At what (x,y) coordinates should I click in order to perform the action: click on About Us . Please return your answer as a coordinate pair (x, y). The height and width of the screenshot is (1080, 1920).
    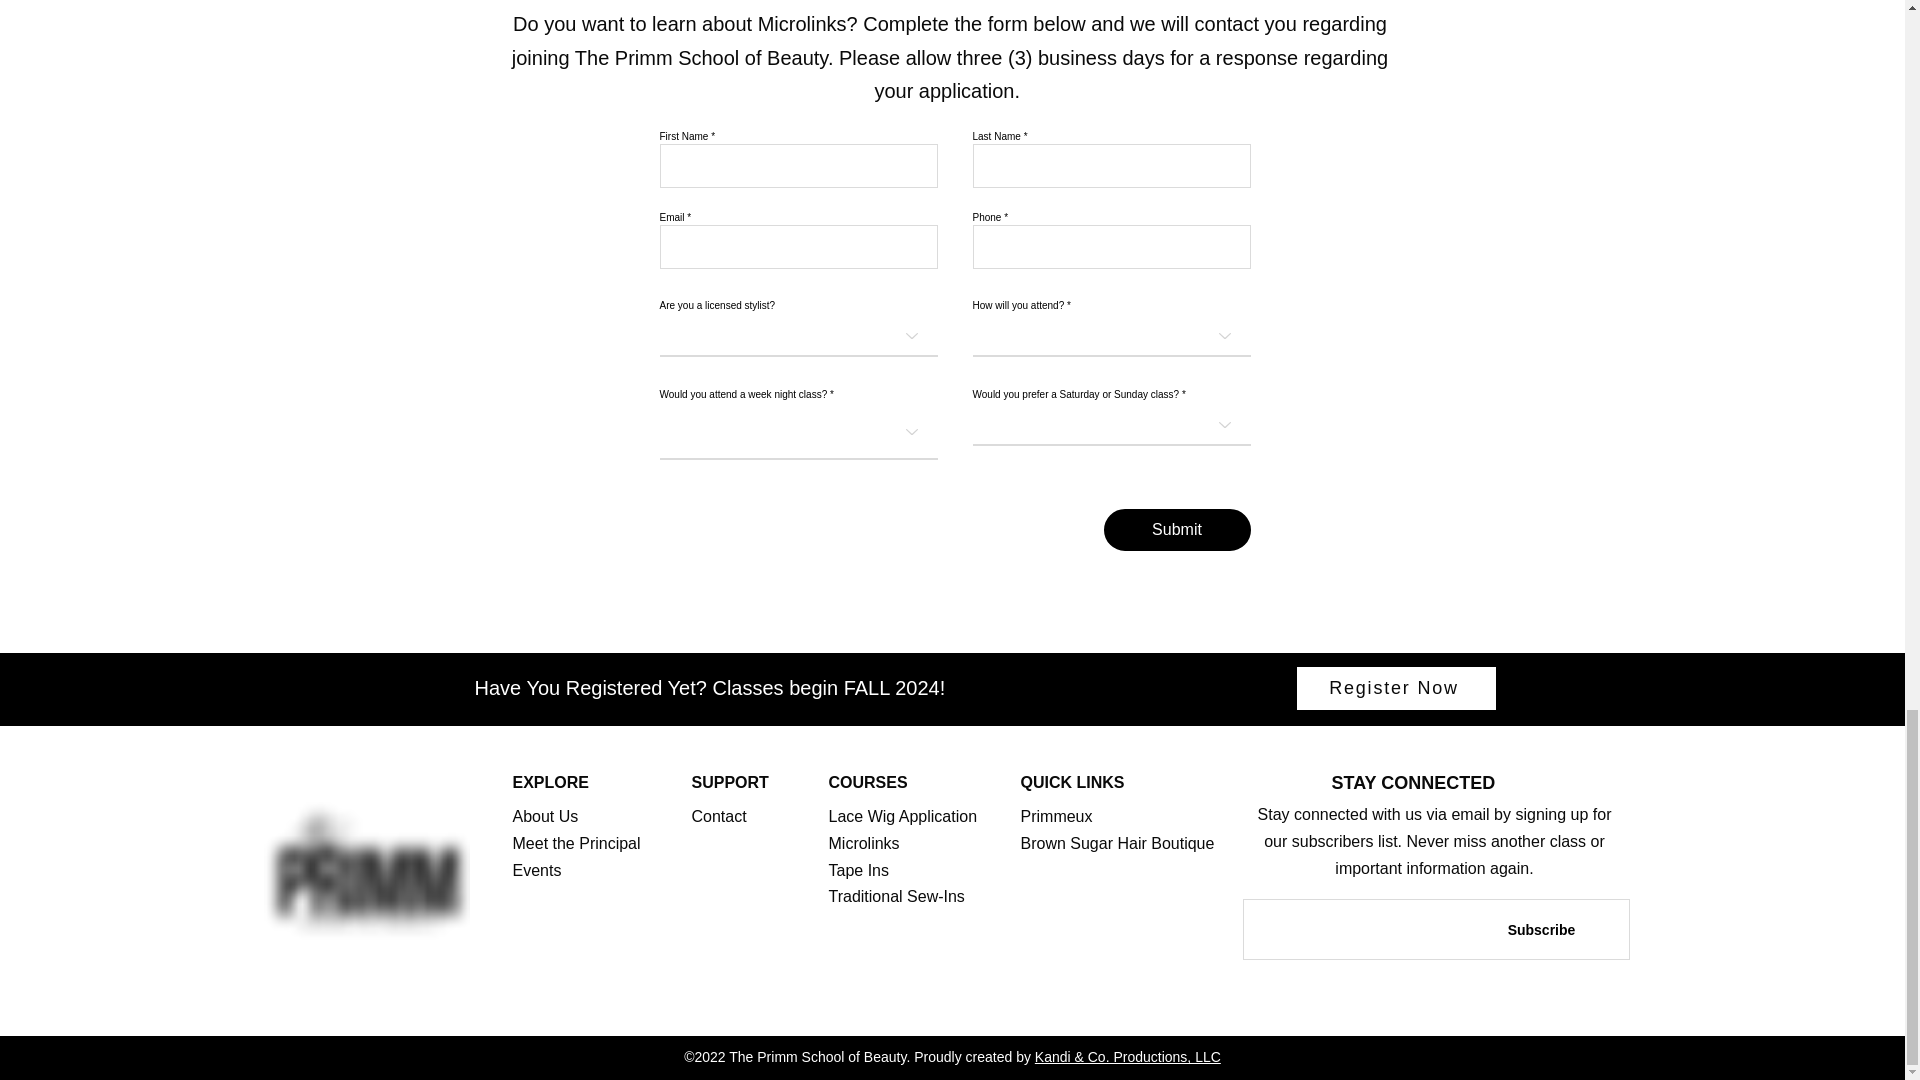
    Looking at the image, I should click on (546, 816).